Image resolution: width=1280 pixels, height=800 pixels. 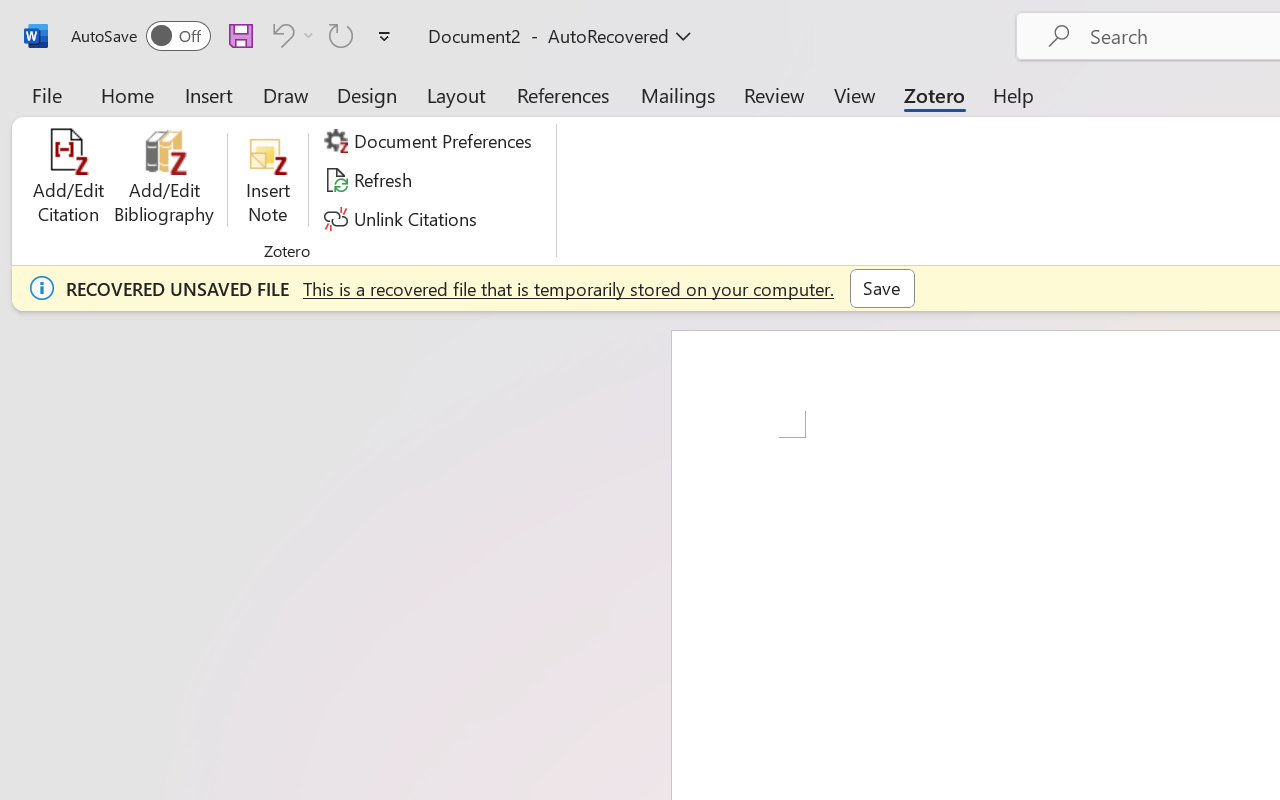 What do you see at coordinates (280, 35) in the screenshot?
I see `Can't Undo` at bounding box center [280, 35].